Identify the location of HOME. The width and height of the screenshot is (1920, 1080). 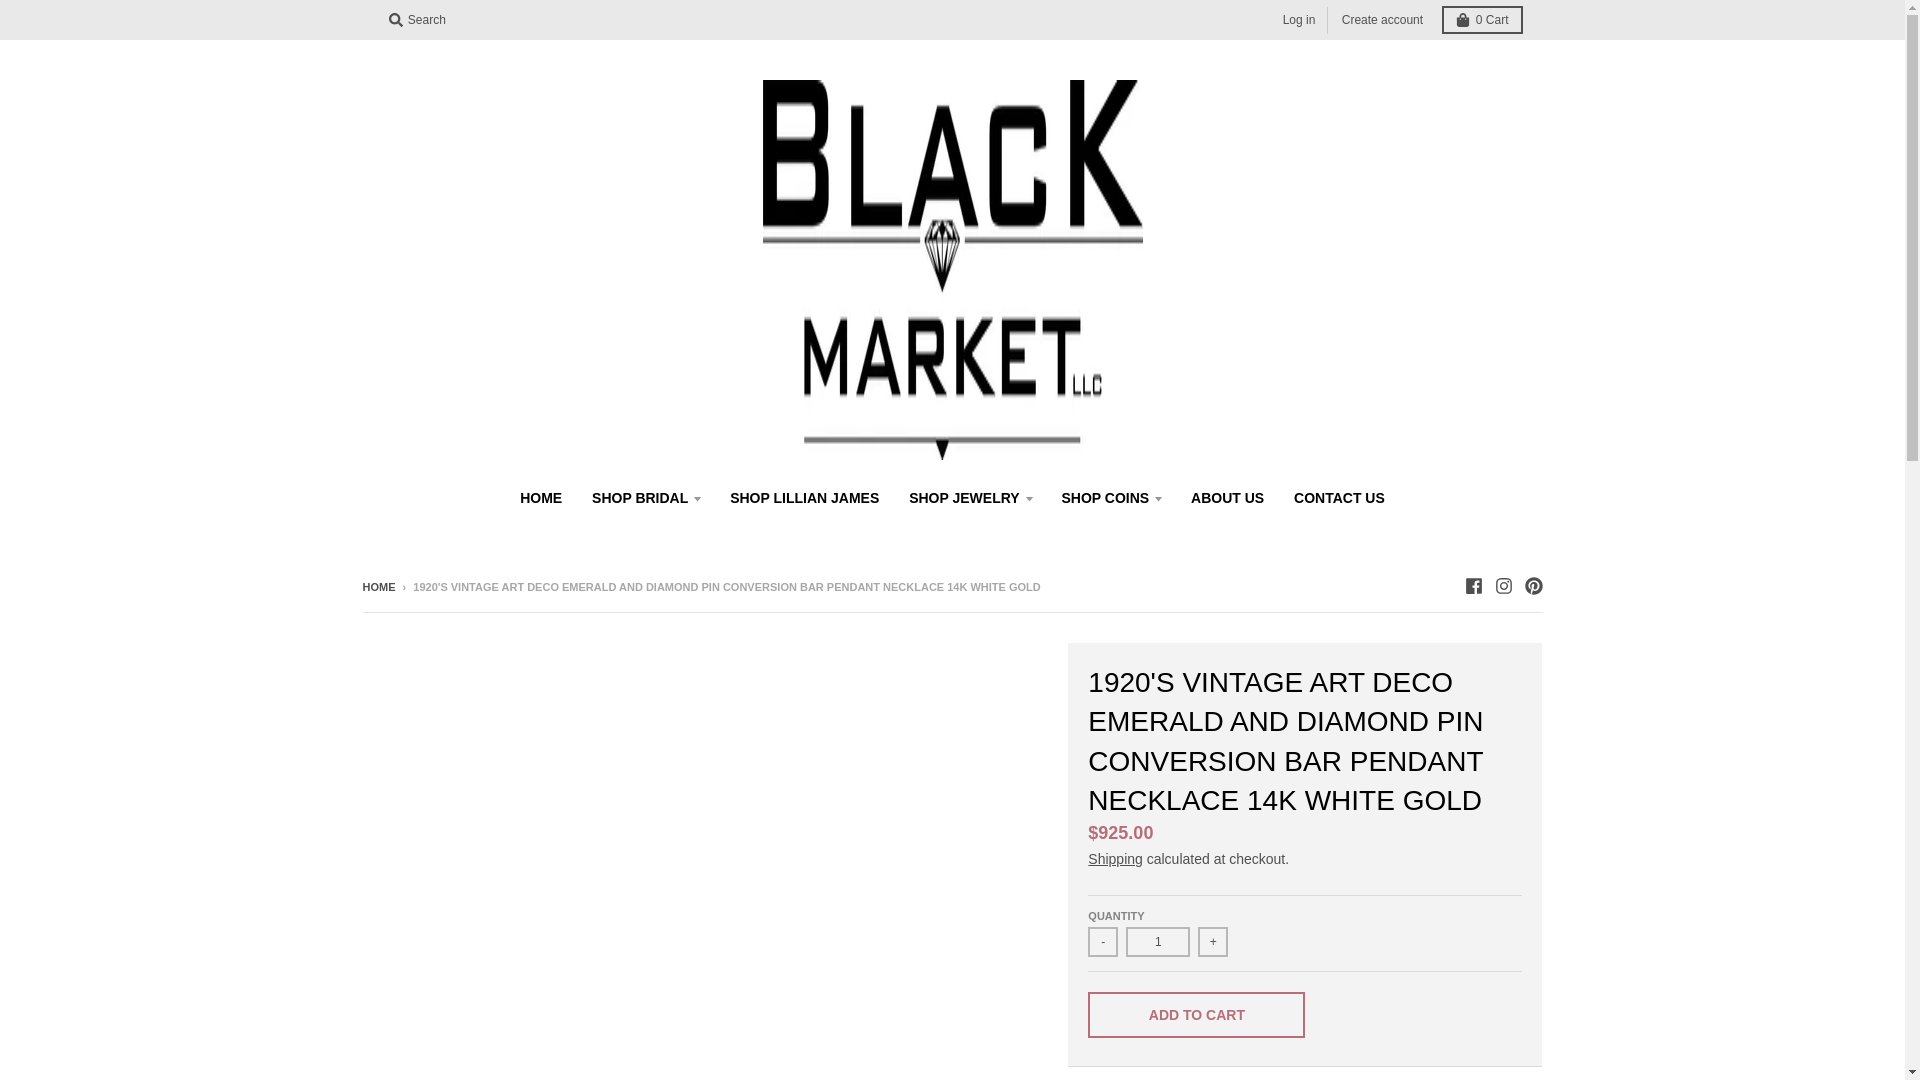
(540, 498).